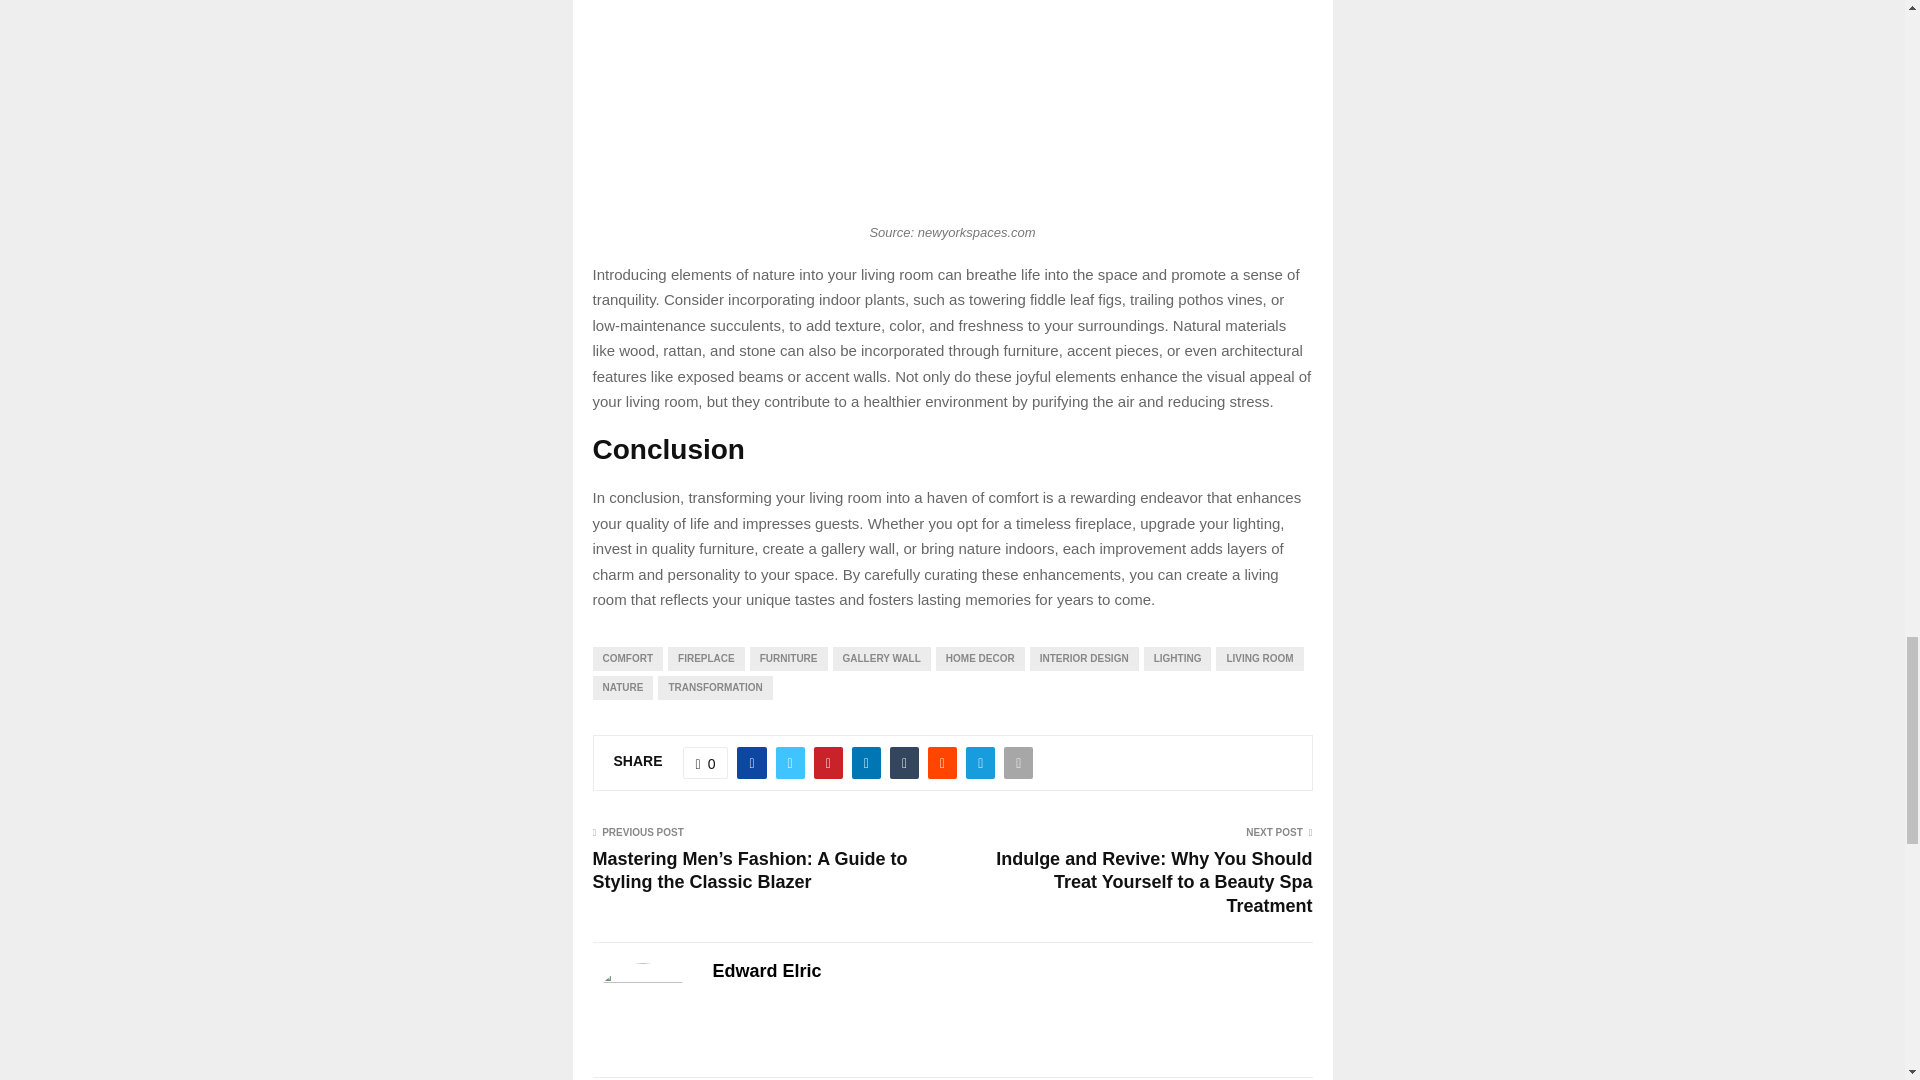 Image resolution: width=1920 pixels, height=1080 pixels. What do you see at coordinates (706, 762) in the screenshot?
I see `Like` at bounding box center [706, 762].